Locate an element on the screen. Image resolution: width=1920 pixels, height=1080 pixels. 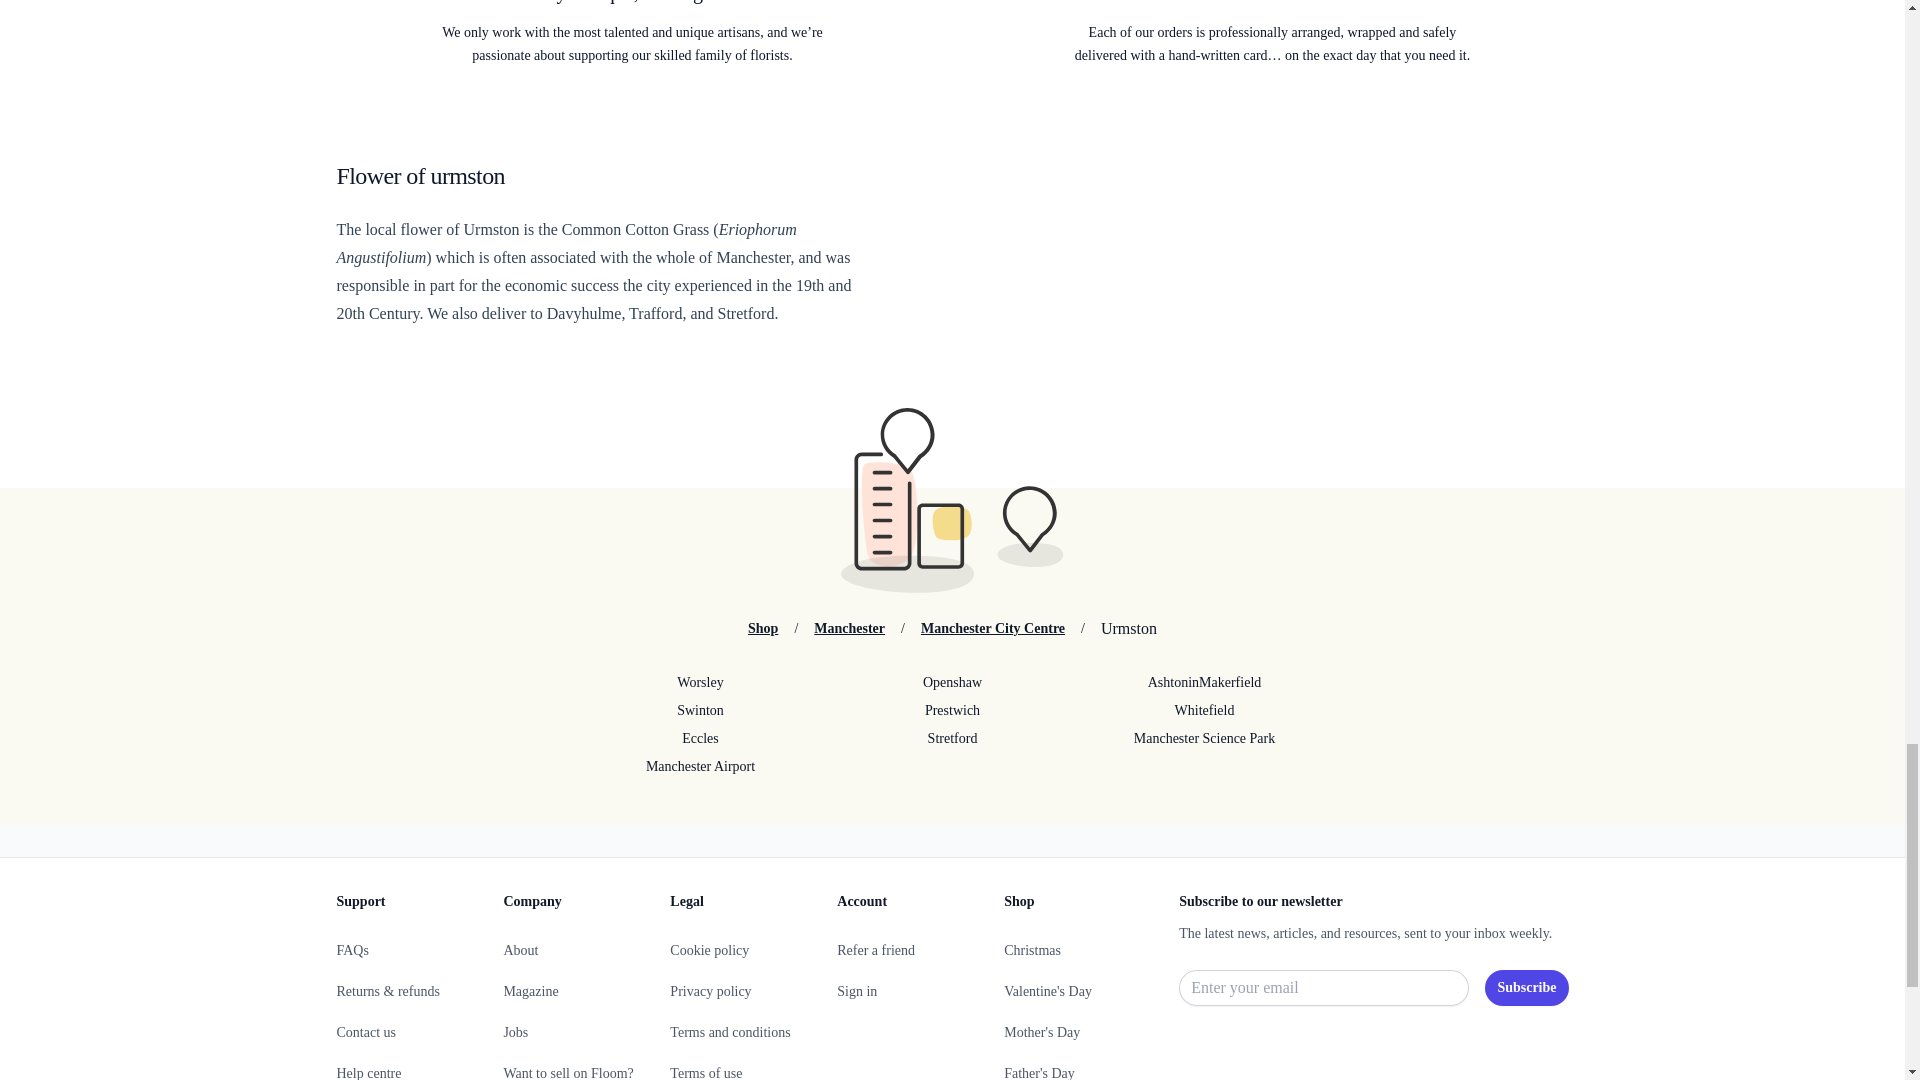
About is located at coordinates (520, 950).